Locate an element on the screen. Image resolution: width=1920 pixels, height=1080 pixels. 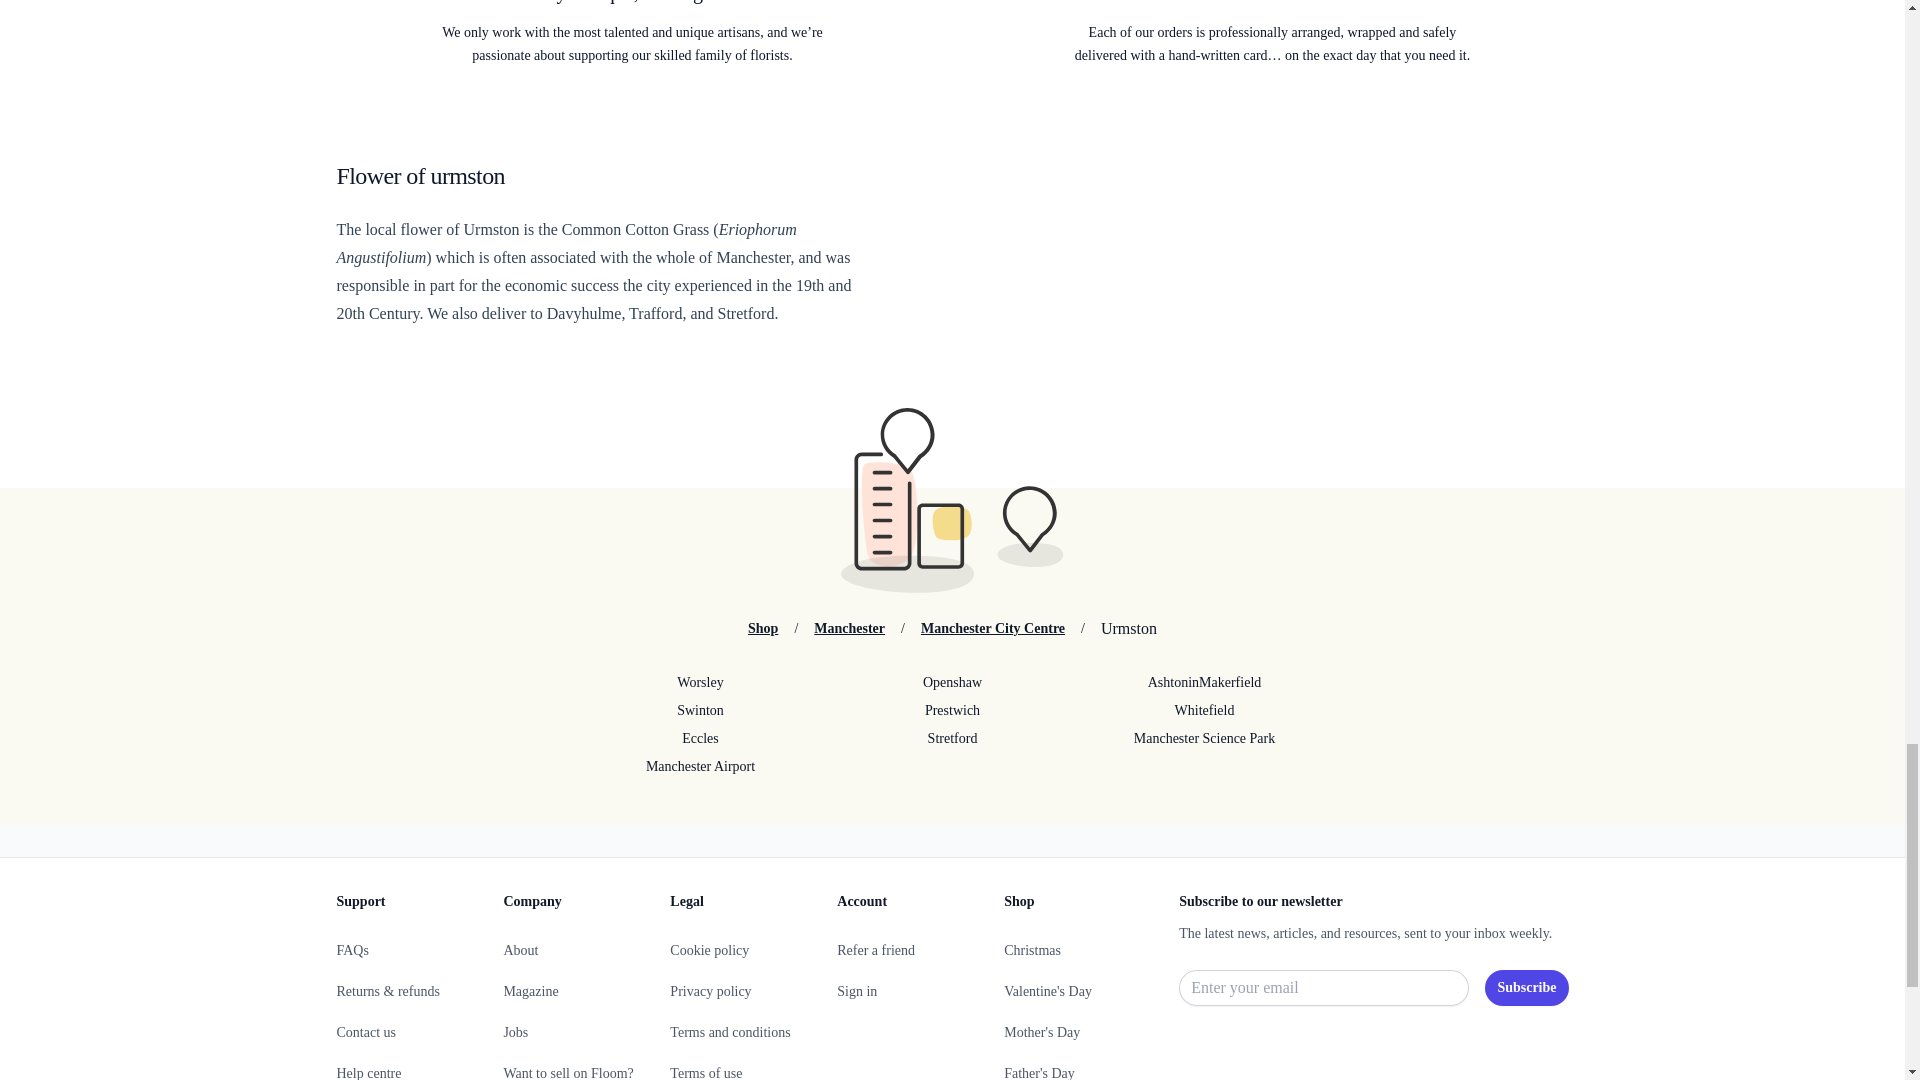
About is located at coordinates (520, 950).